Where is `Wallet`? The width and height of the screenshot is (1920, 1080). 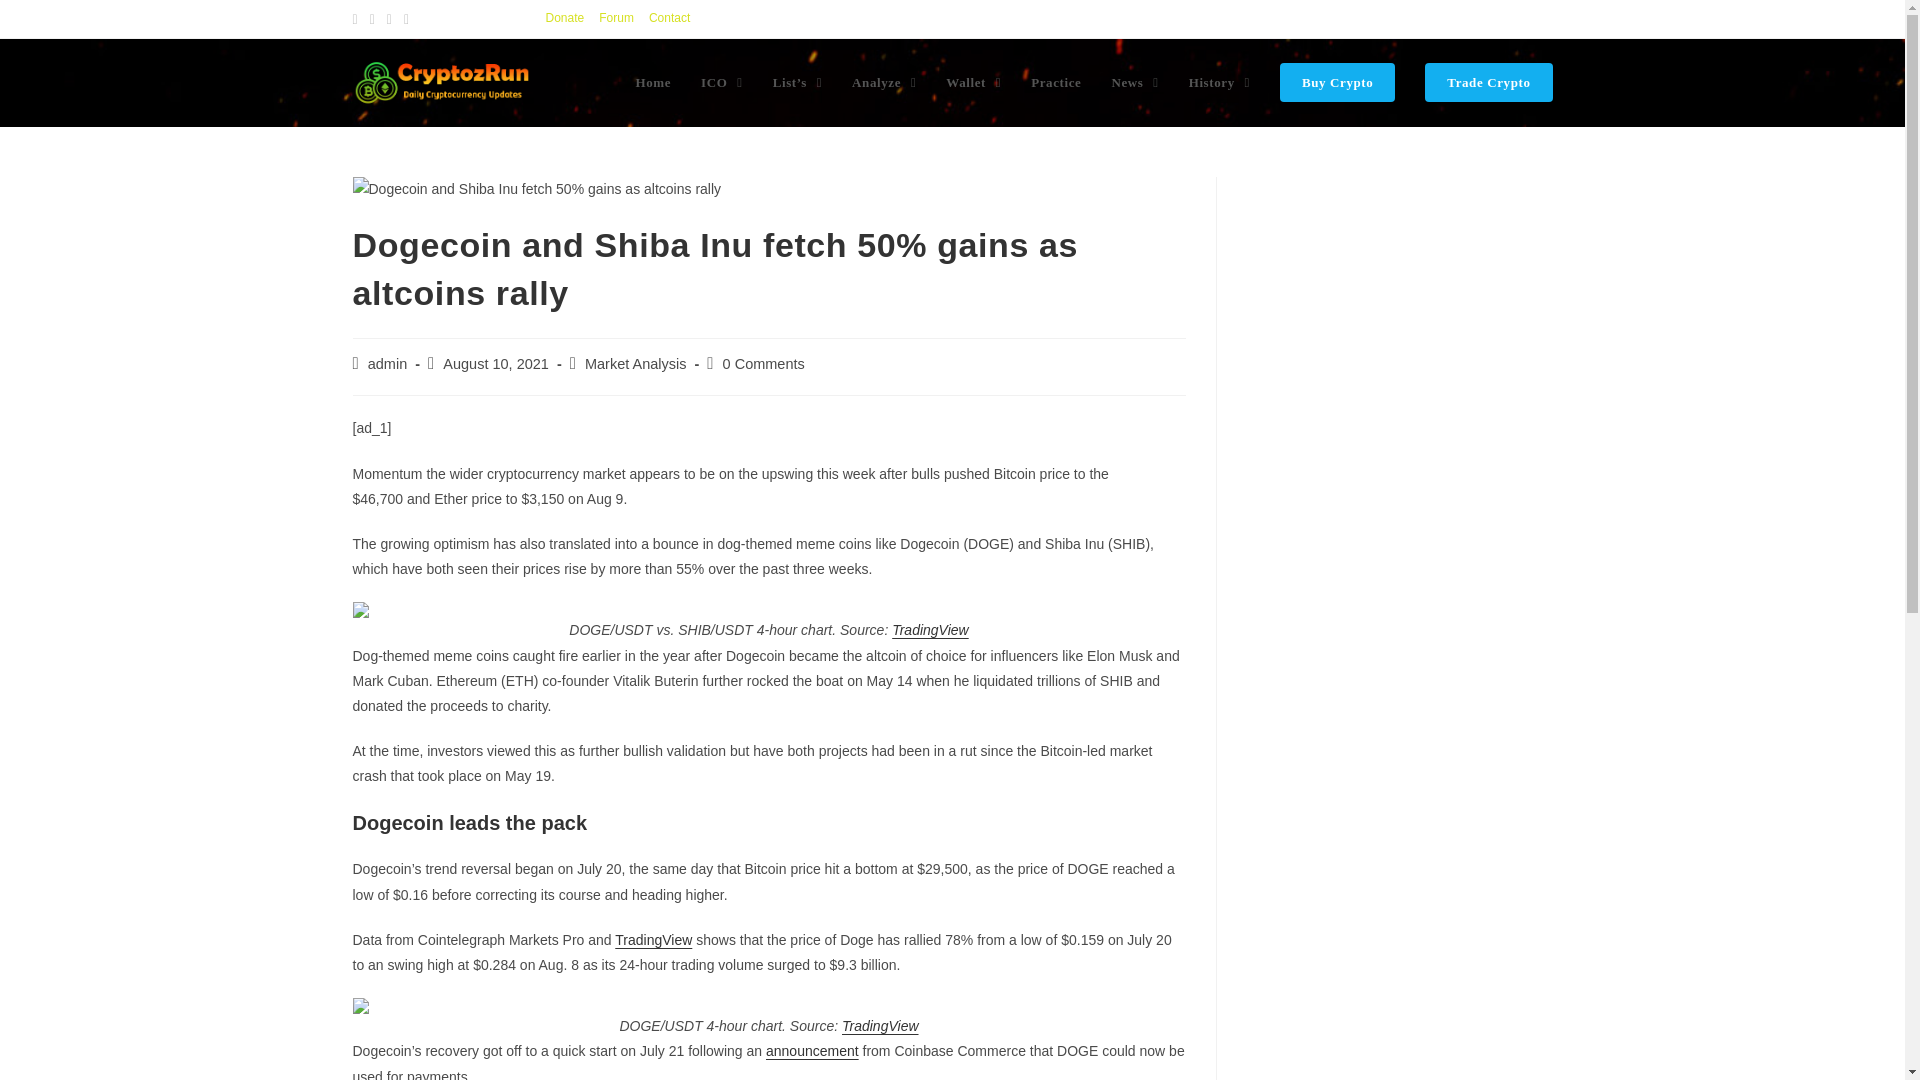
Wallet is located at coordinates (973, 82).